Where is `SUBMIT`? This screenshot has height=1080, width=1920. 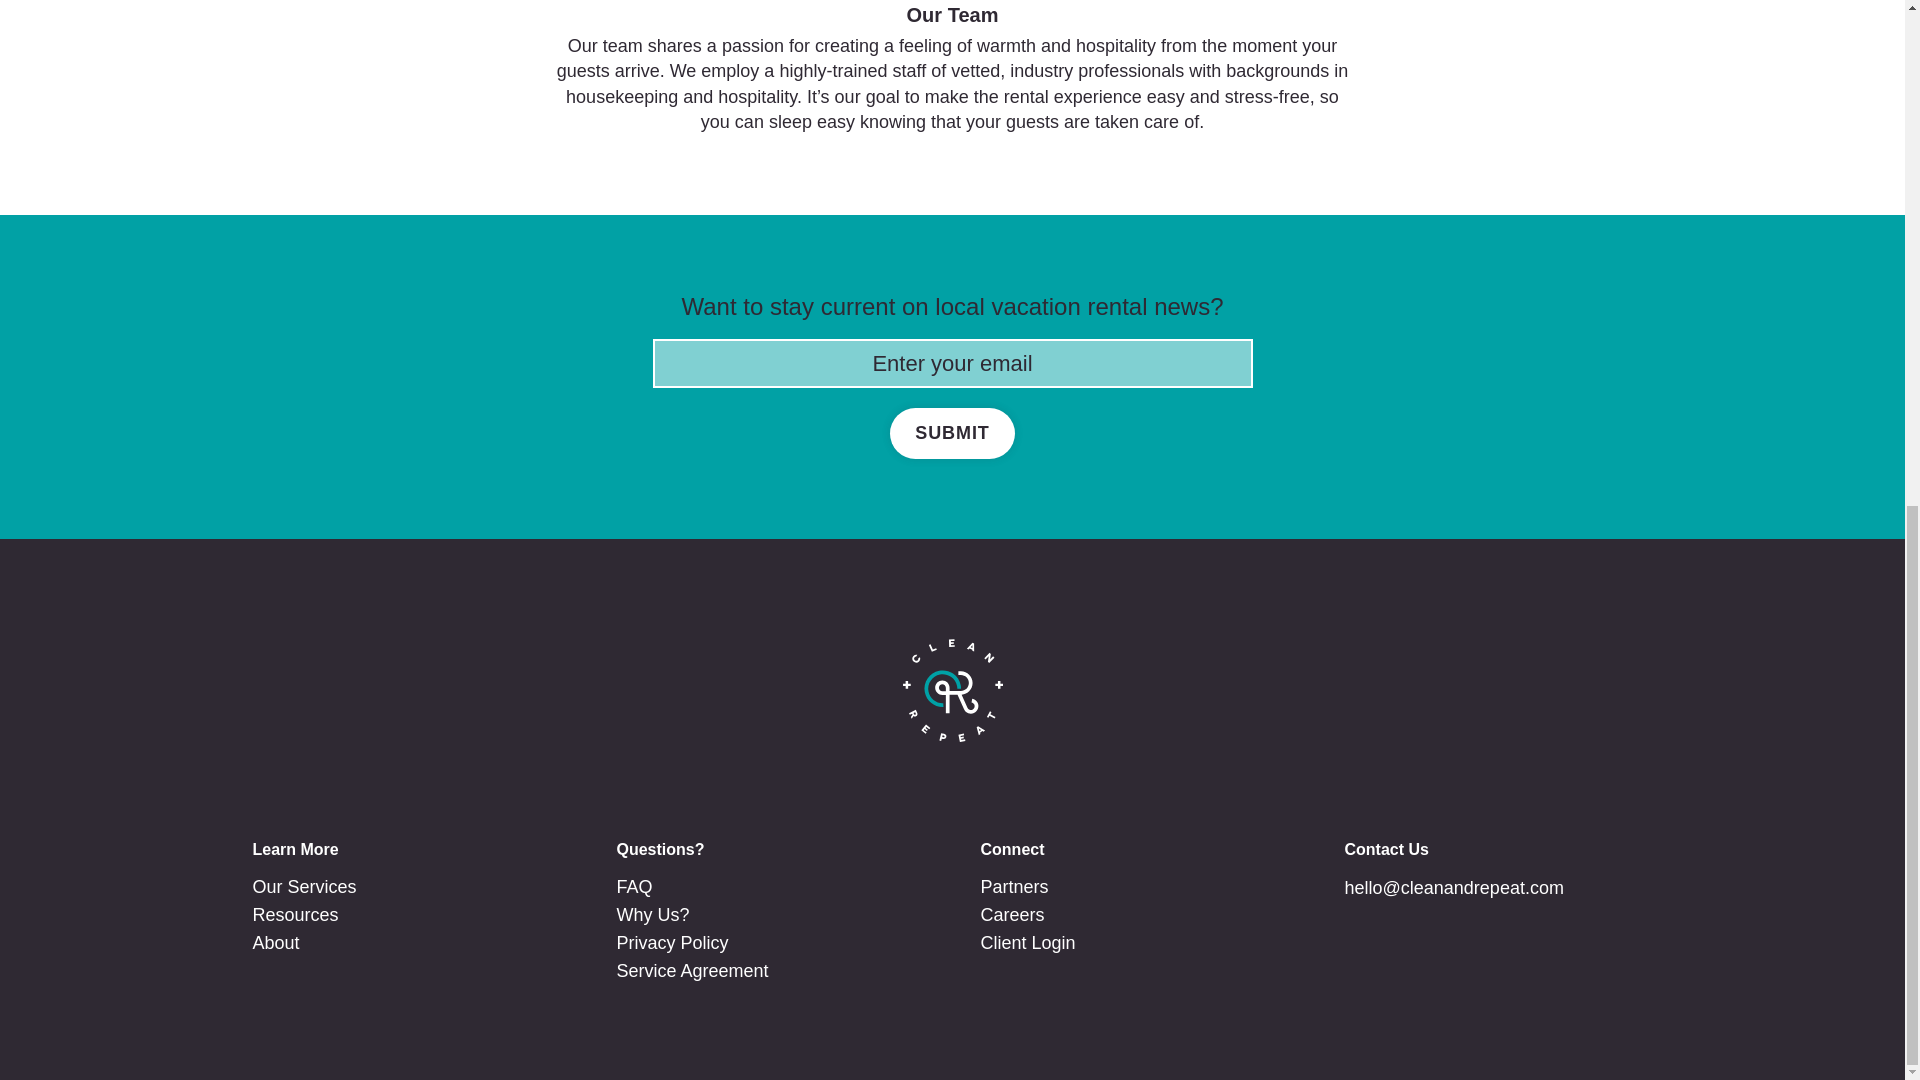
SUBMIT is located at coordinates (952, 434).